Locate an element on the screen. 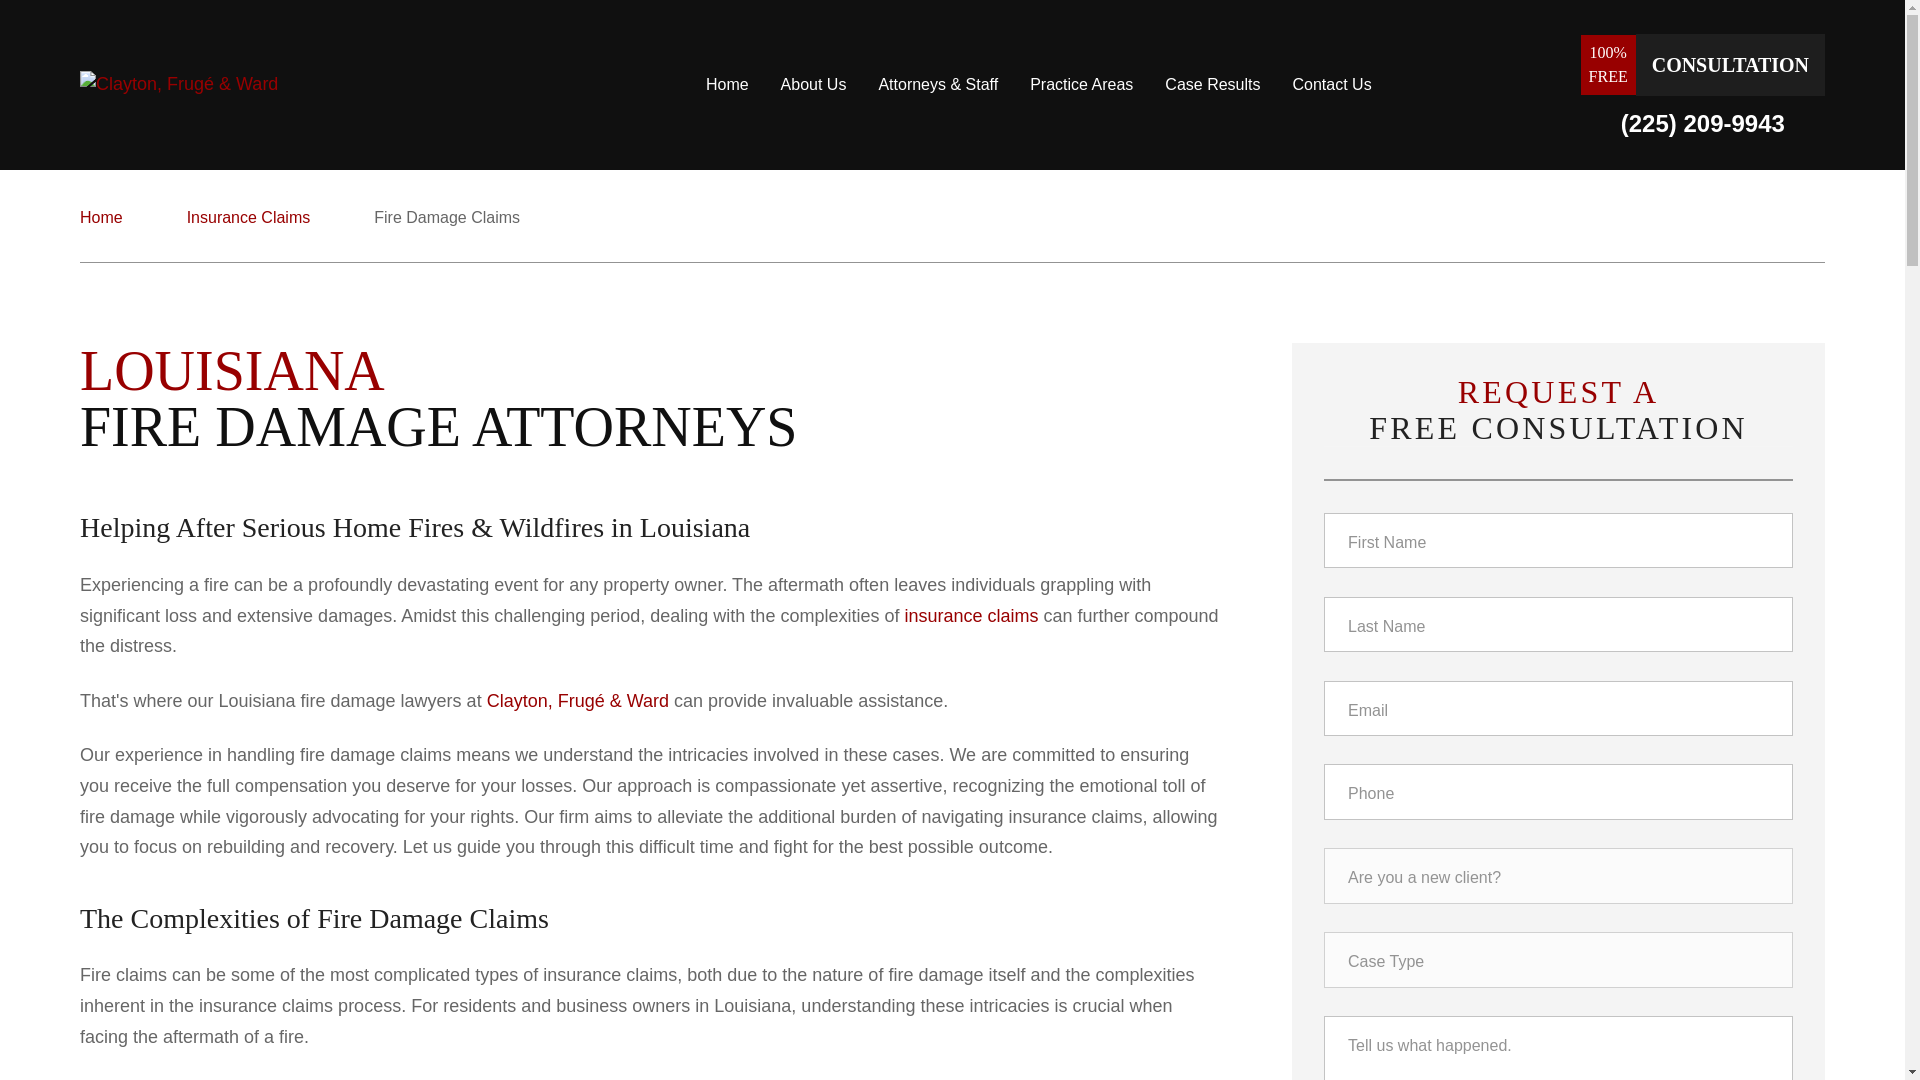  Contact Us is located at coordinates (1331, 84).